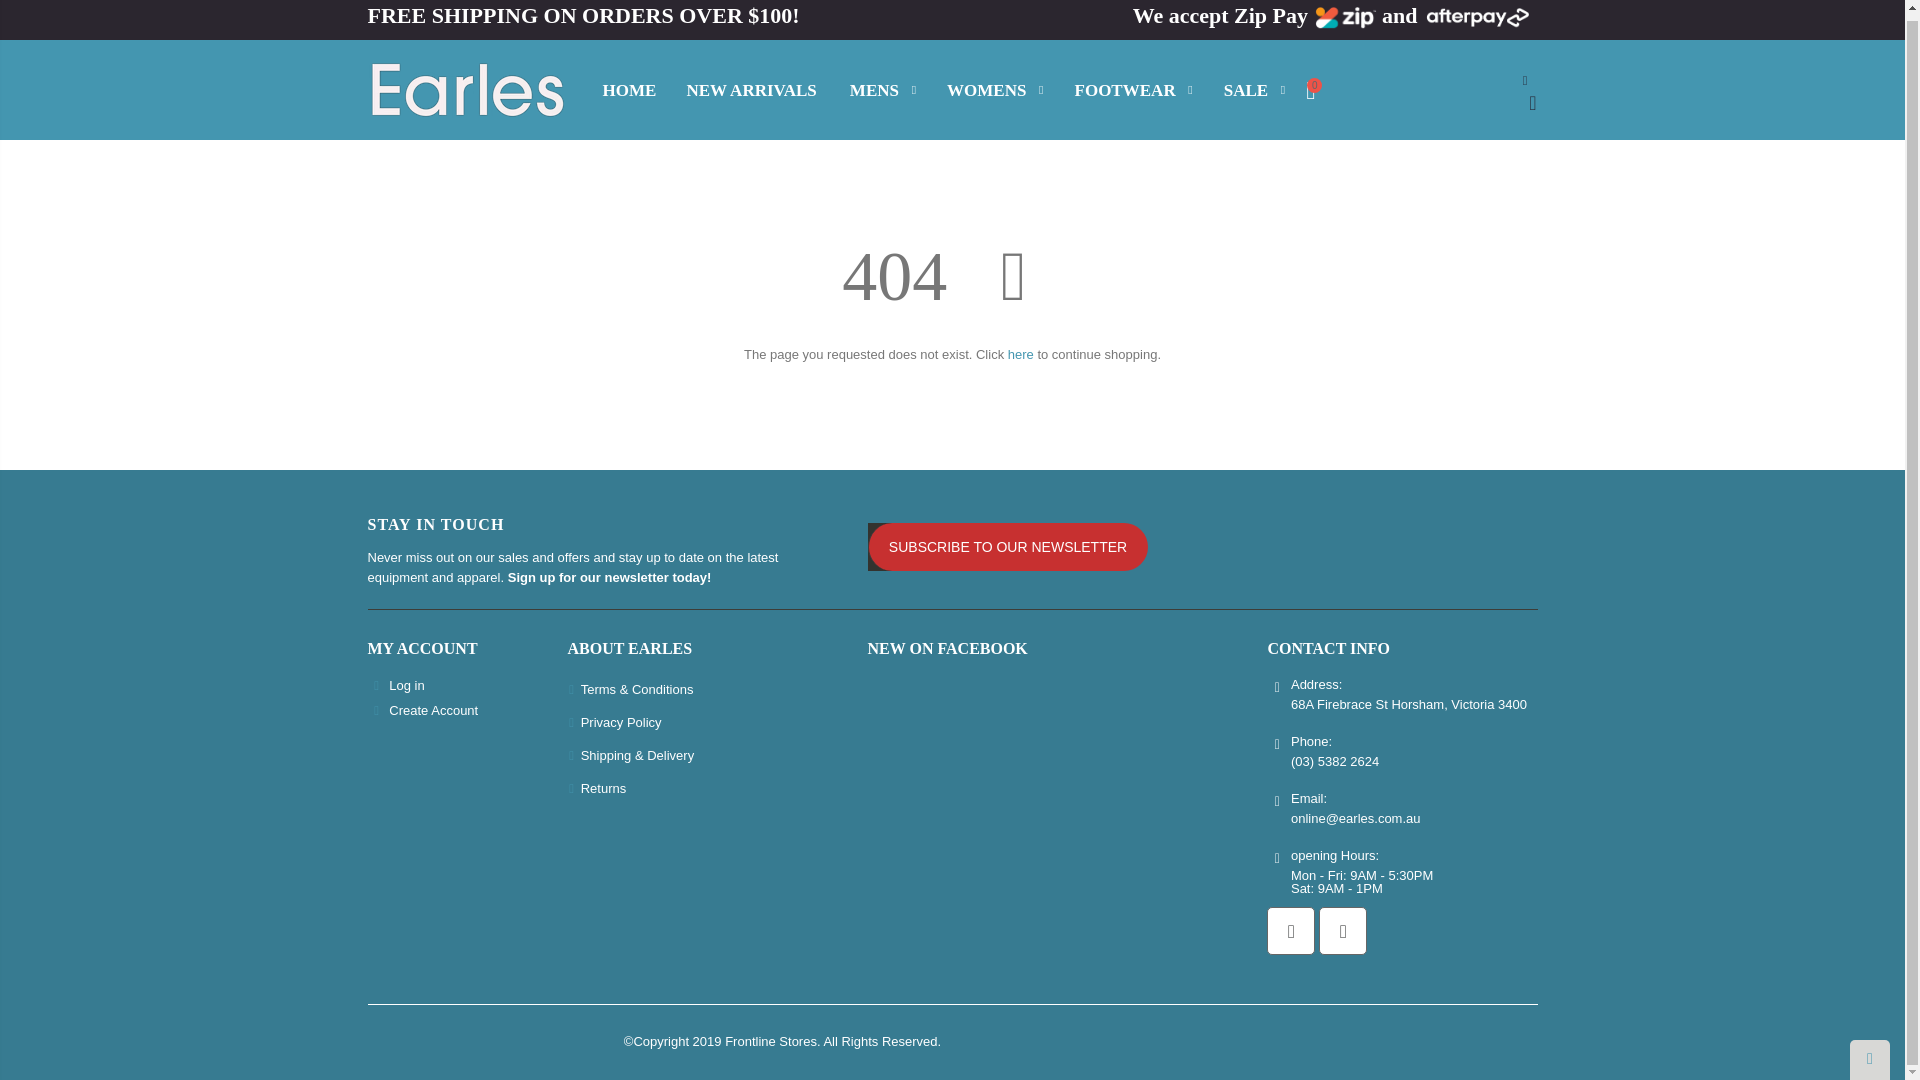  Describe the element at coordinates (628, 90) in the screenshot. I see `HOME` at that location.